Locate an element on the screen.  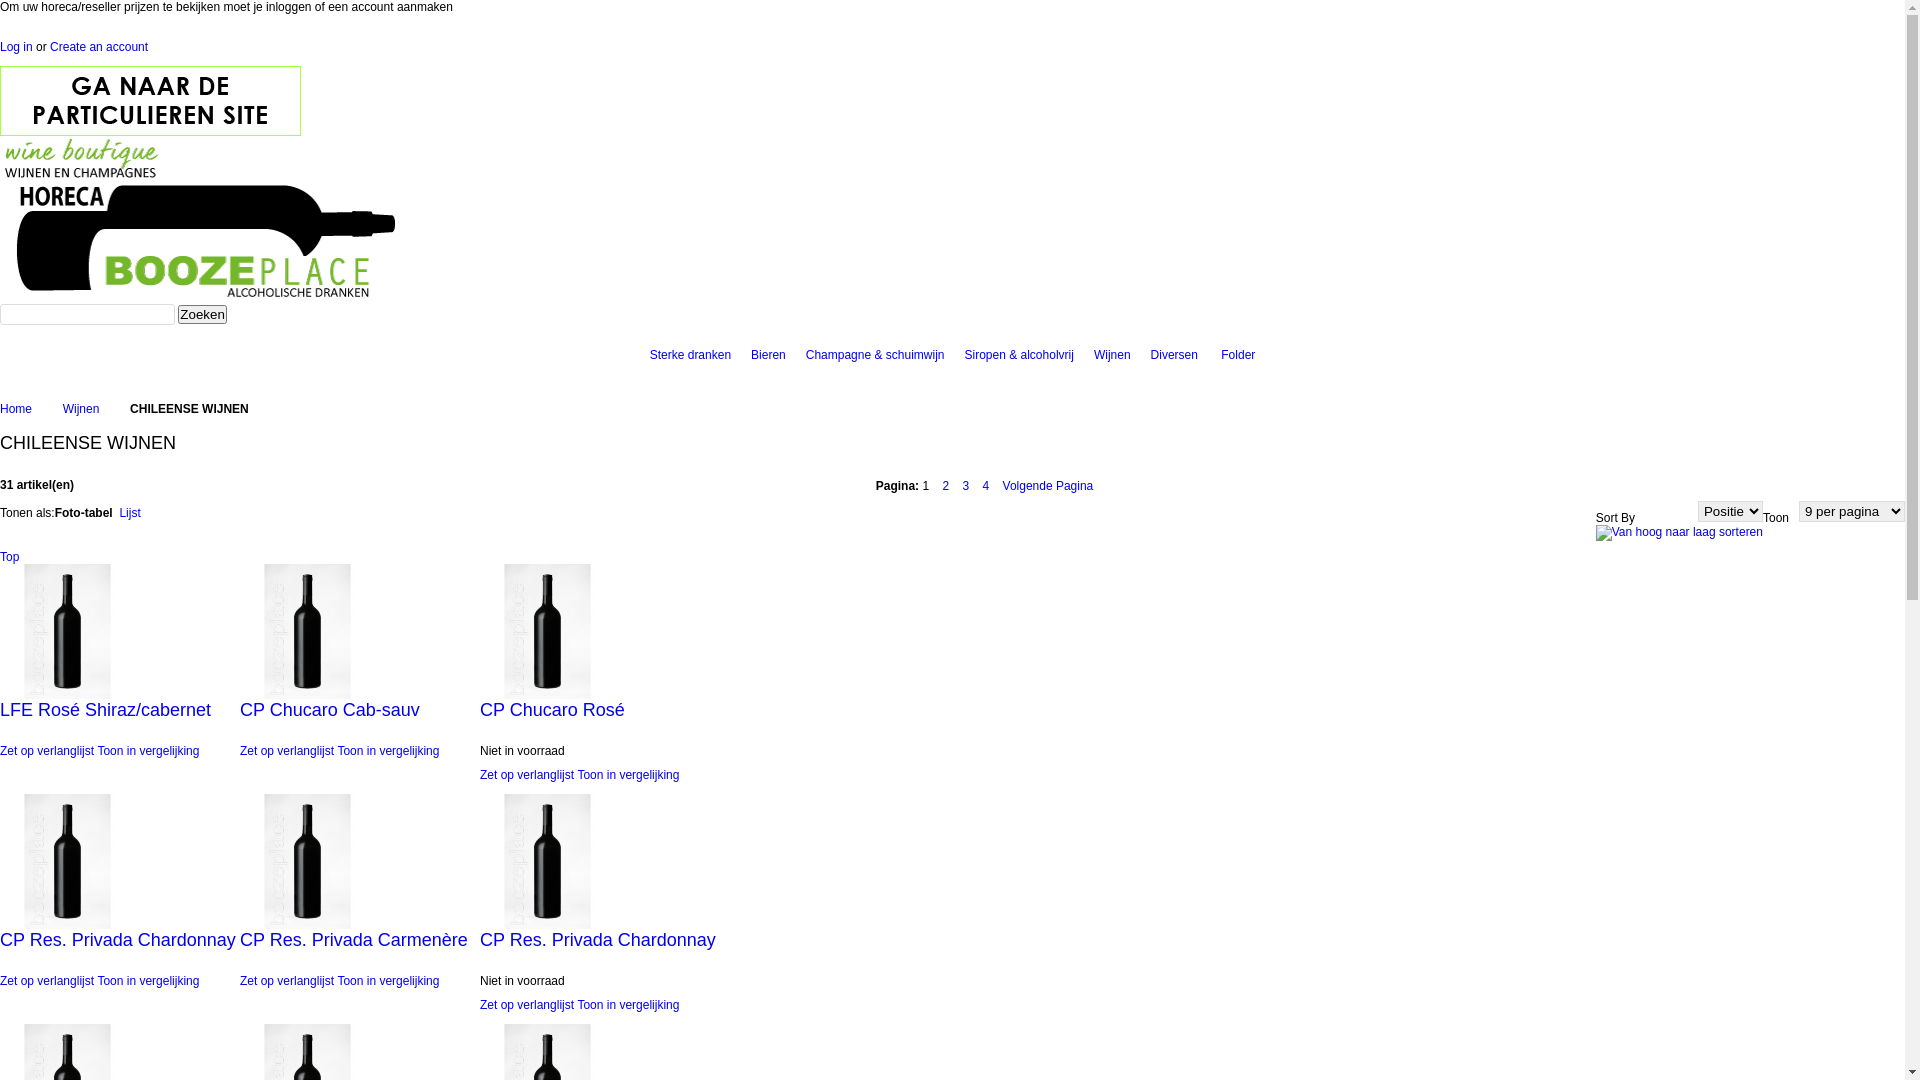
Wijnen is located at coordinates (82, 409).